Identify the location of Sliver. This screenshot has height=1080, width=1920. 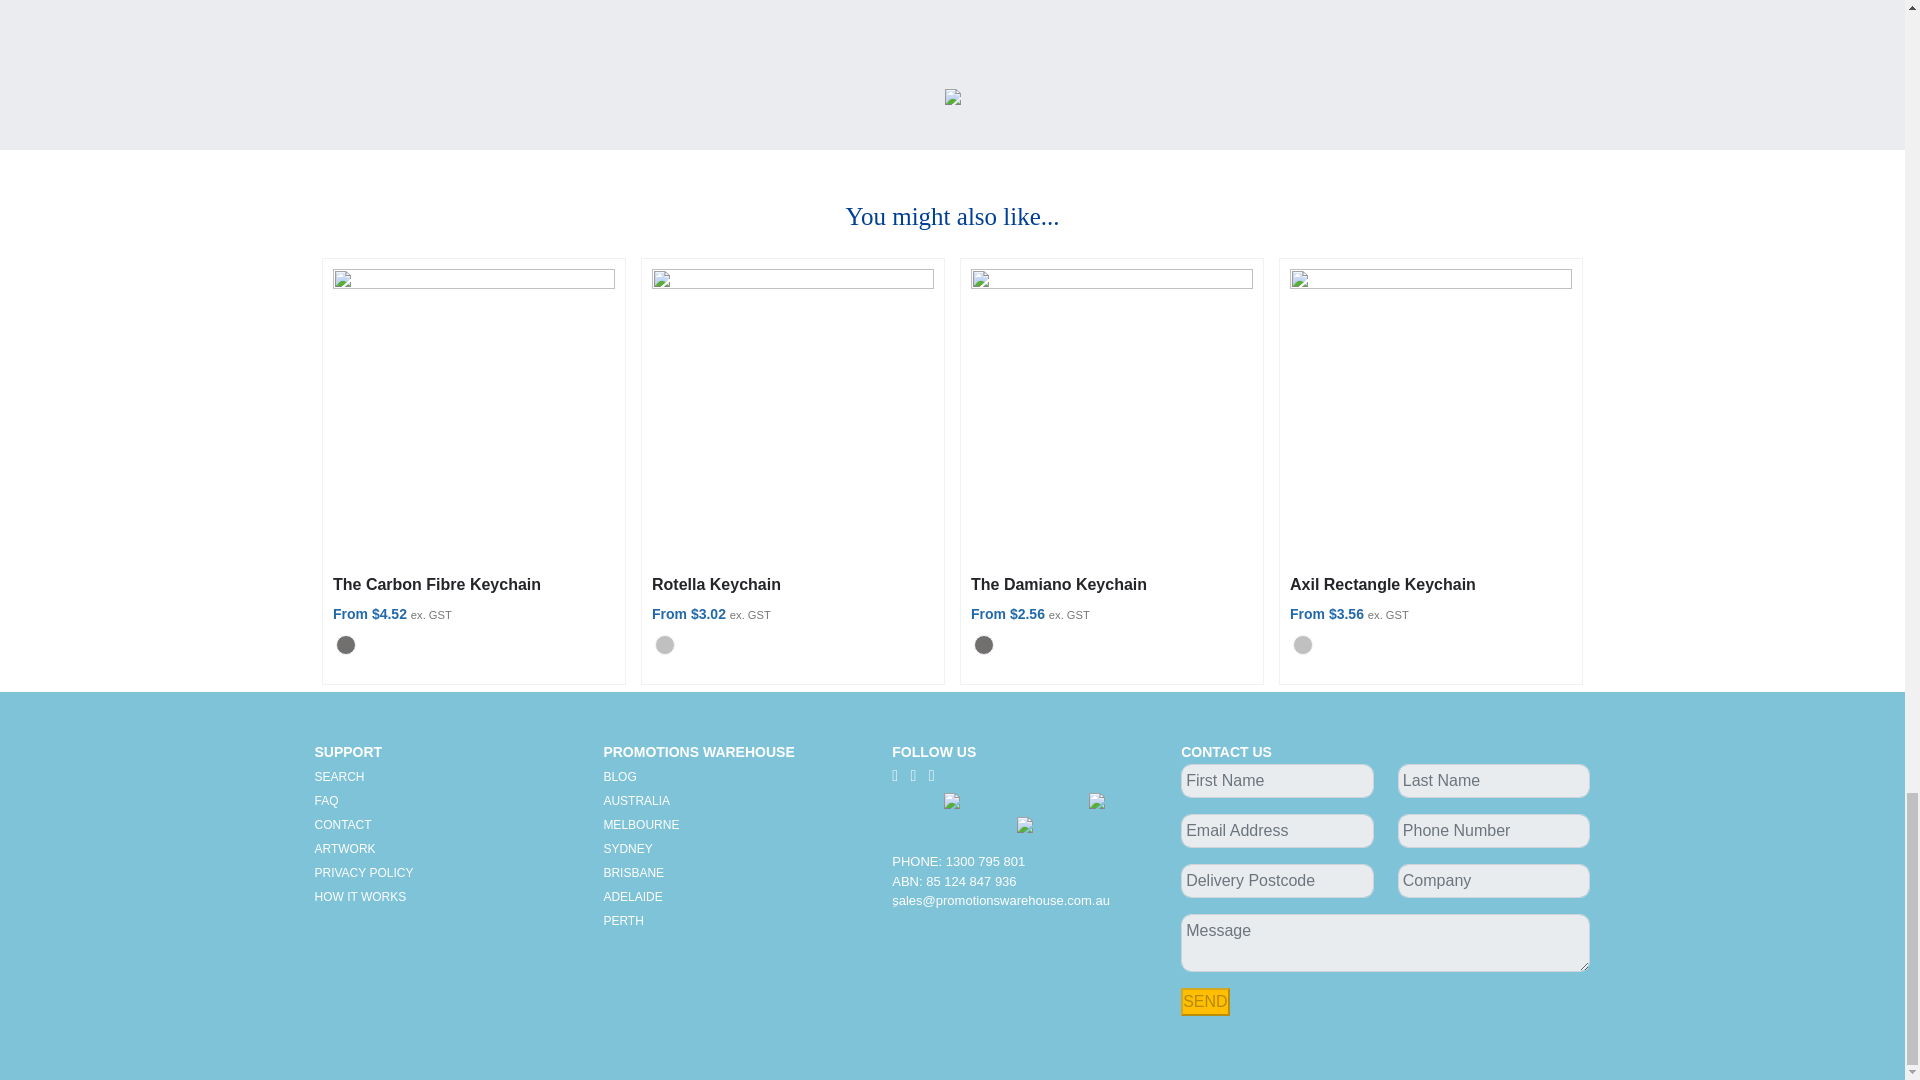
(1302, 644).